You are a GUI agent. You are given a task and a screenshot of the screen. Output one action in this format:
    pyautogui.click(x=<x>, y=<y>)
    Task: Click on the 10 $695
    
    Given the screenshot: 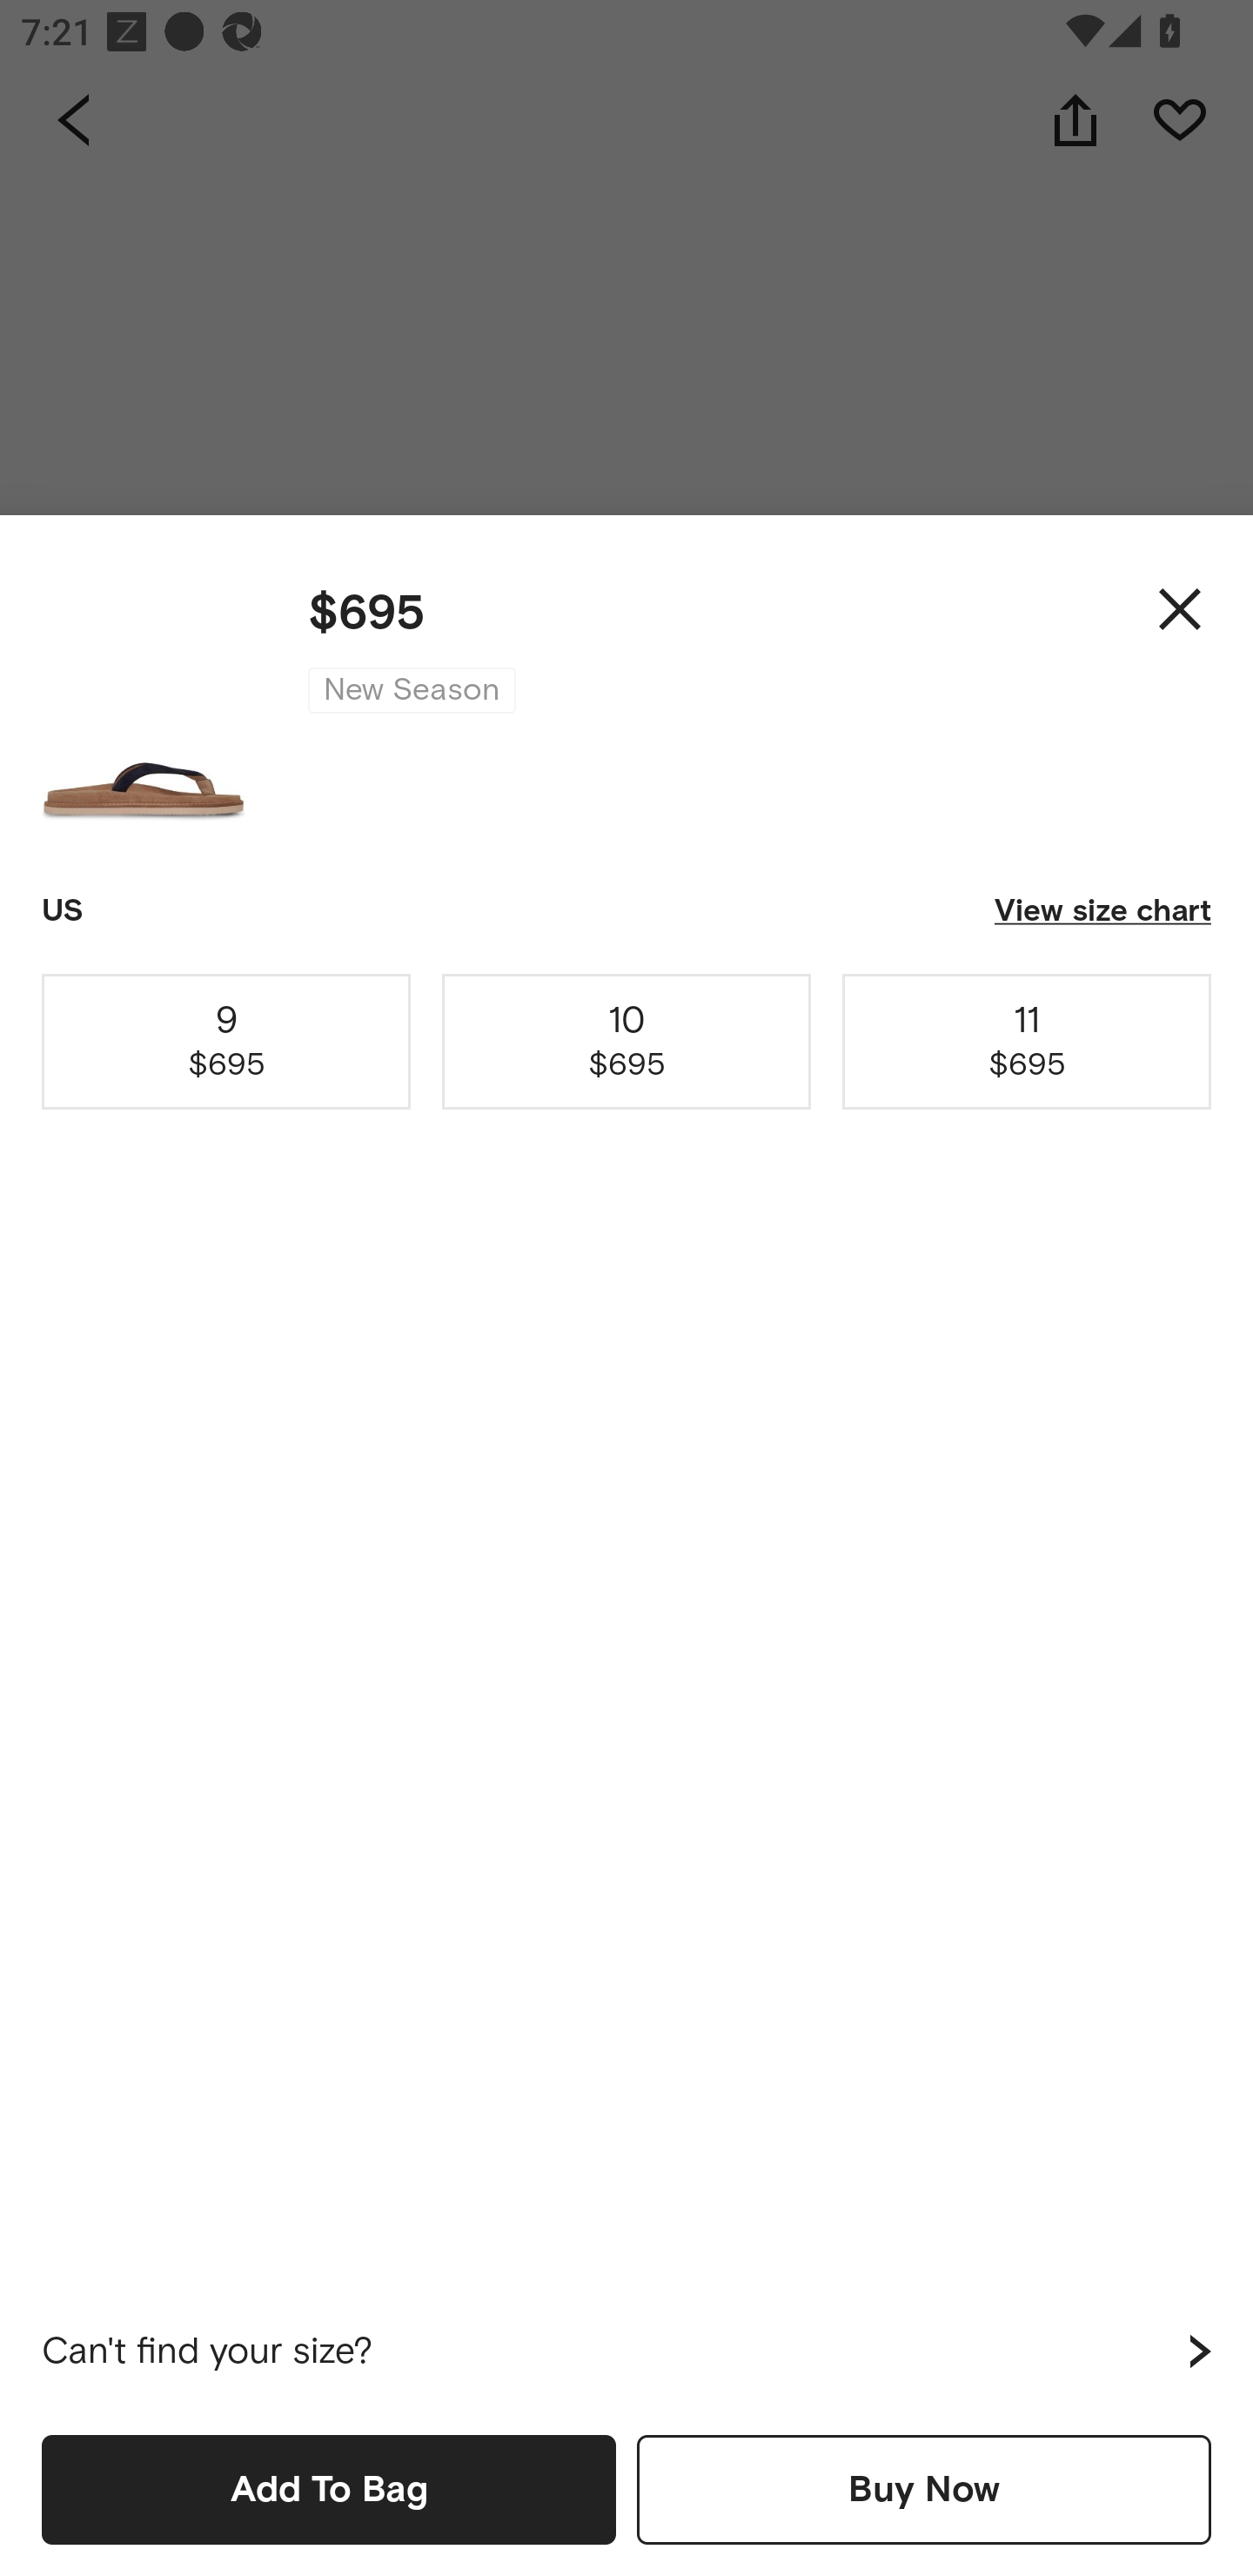 What is the action you would take?
    pyautogui.click(x=626, y=1041)
    